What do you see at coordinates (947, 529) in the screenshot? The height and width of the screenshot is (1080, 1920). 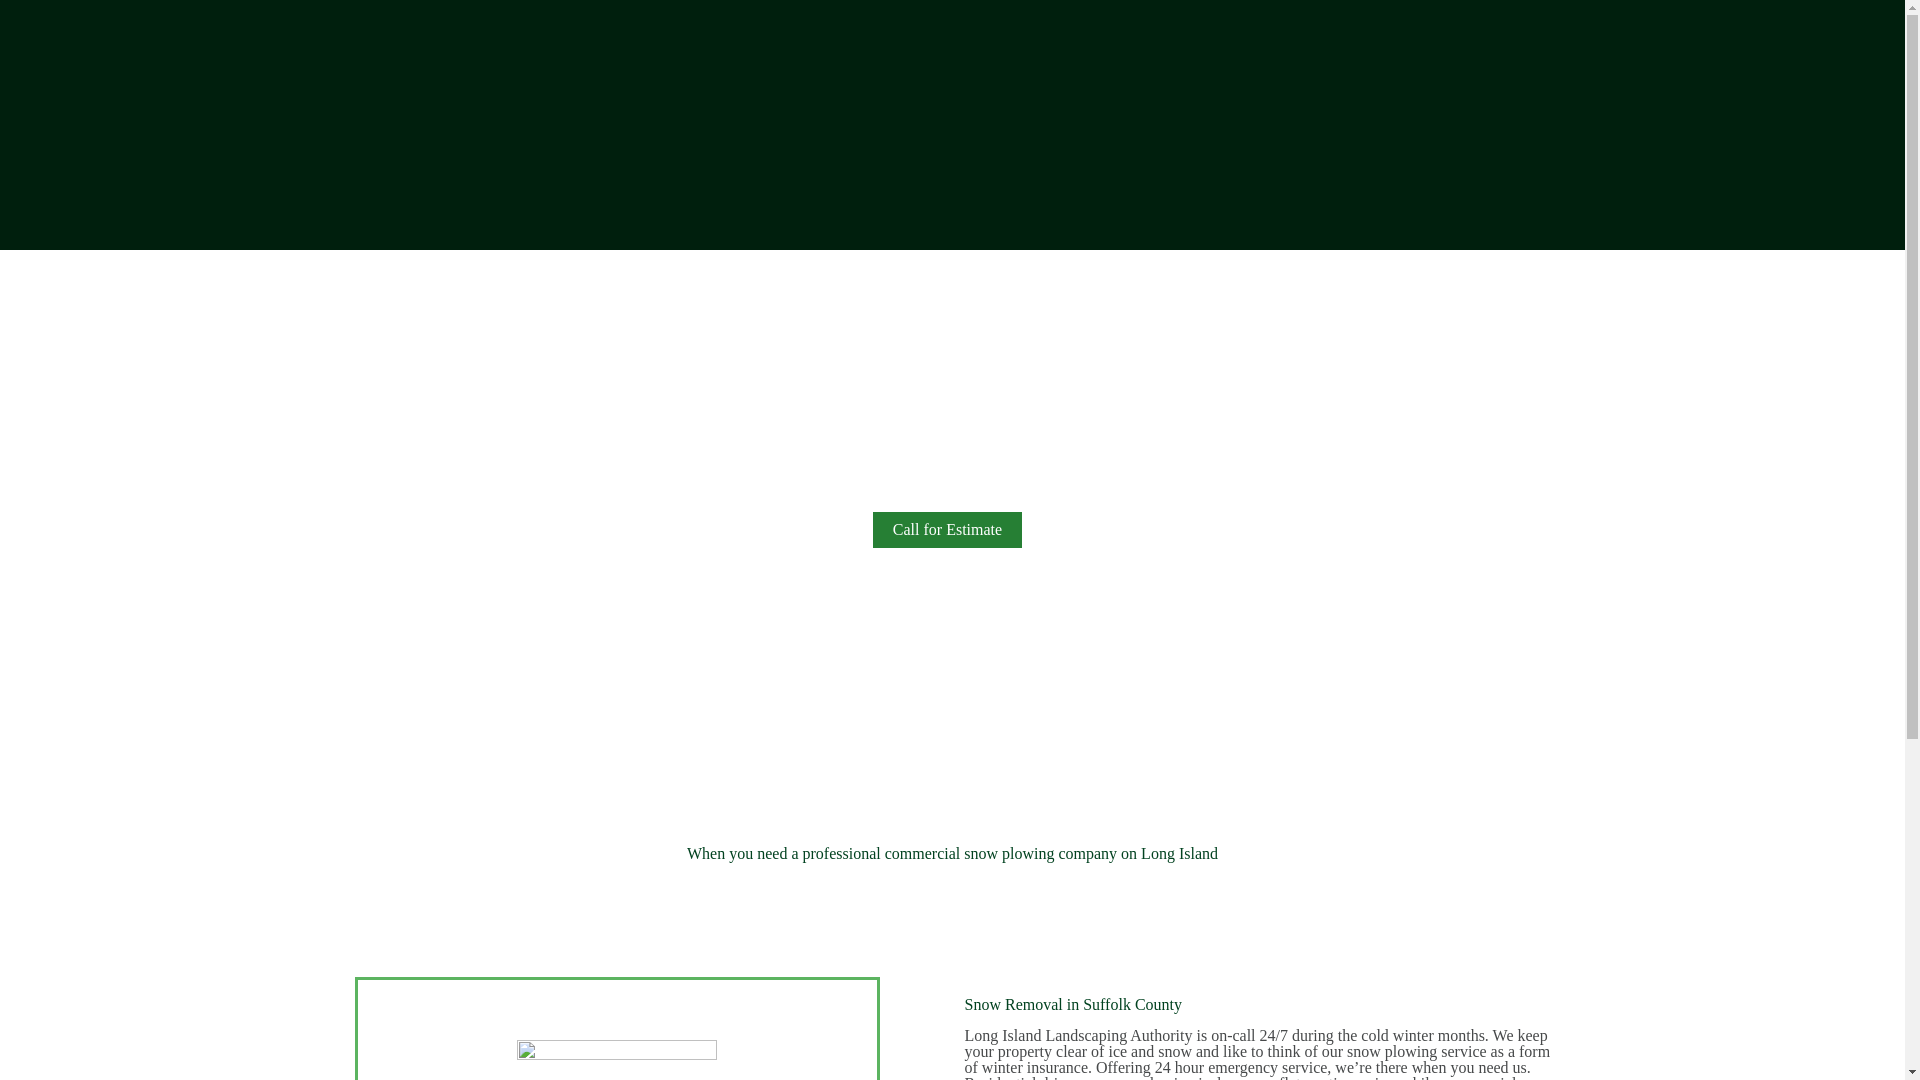 I see `Call for Estimate` at bounding box center [947, 529].